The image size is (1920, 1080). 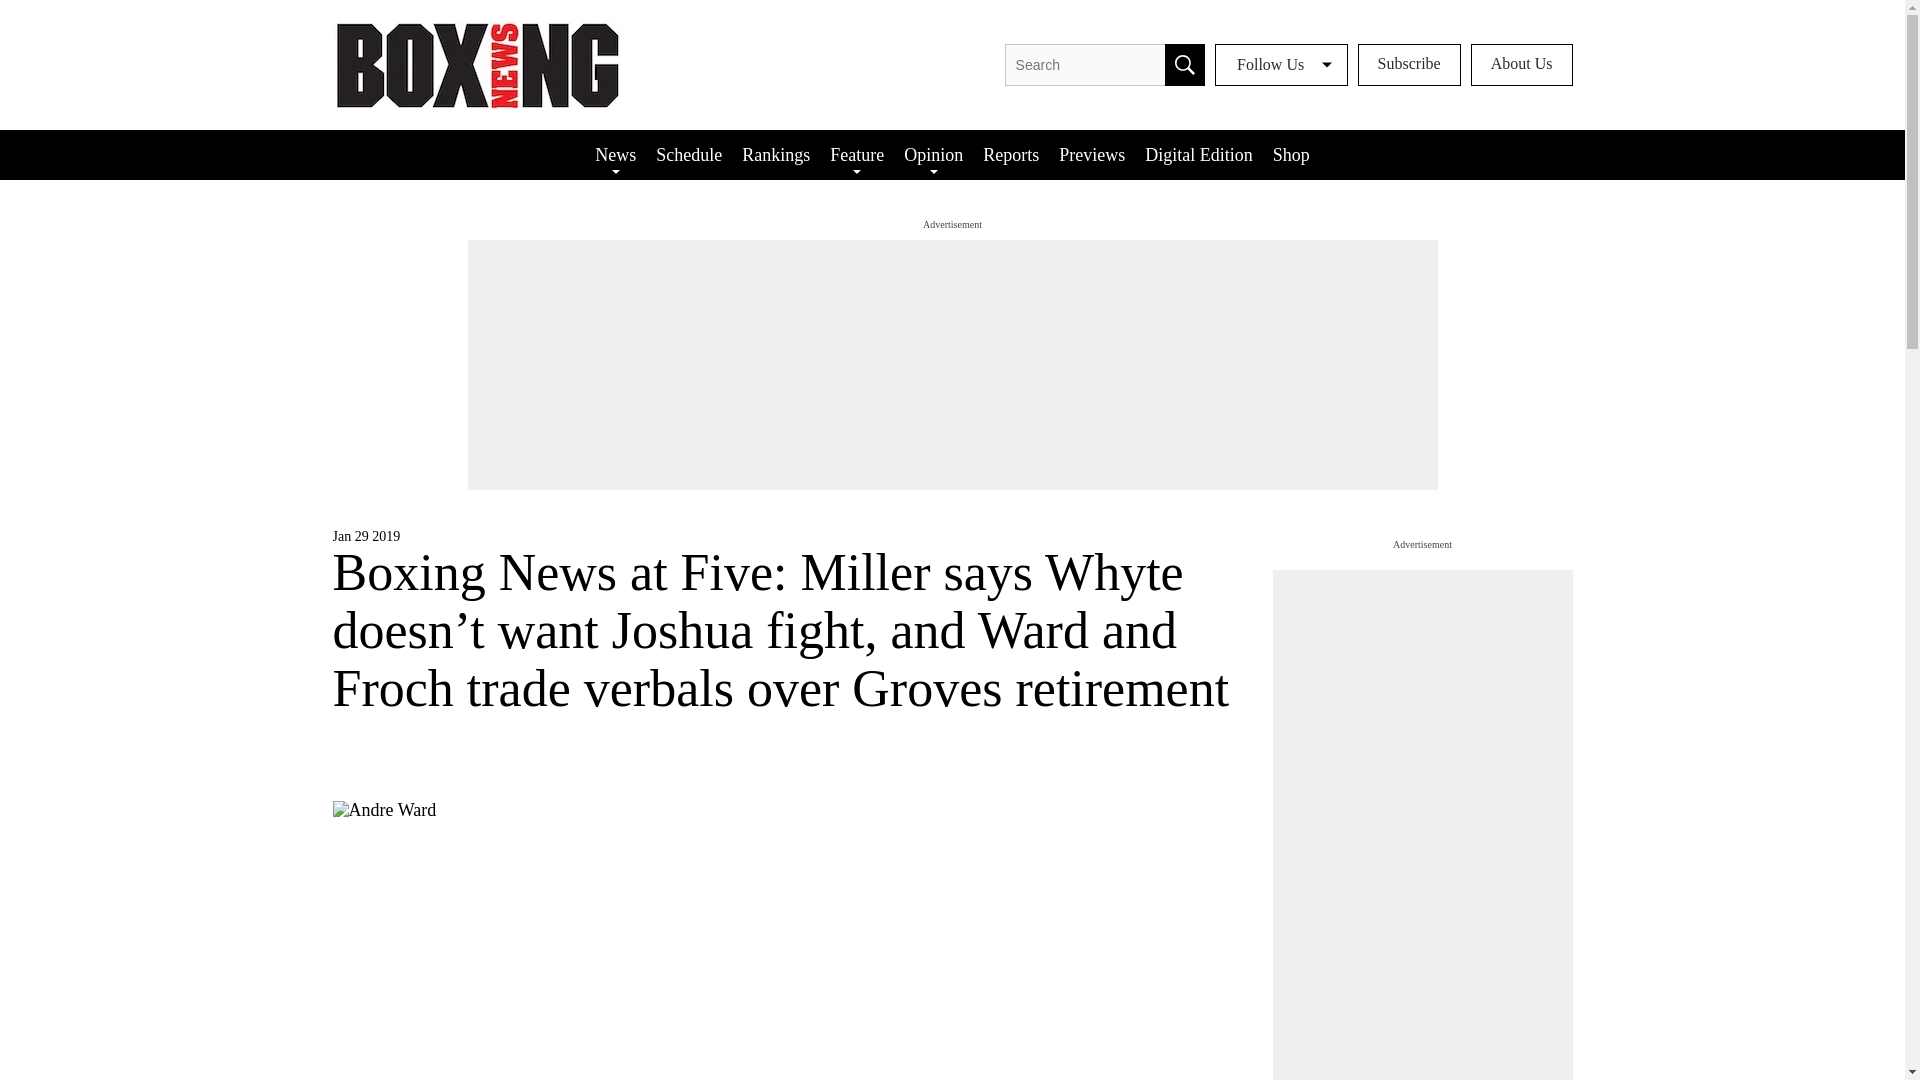 I want to click on News, so click(x=615, y=154).